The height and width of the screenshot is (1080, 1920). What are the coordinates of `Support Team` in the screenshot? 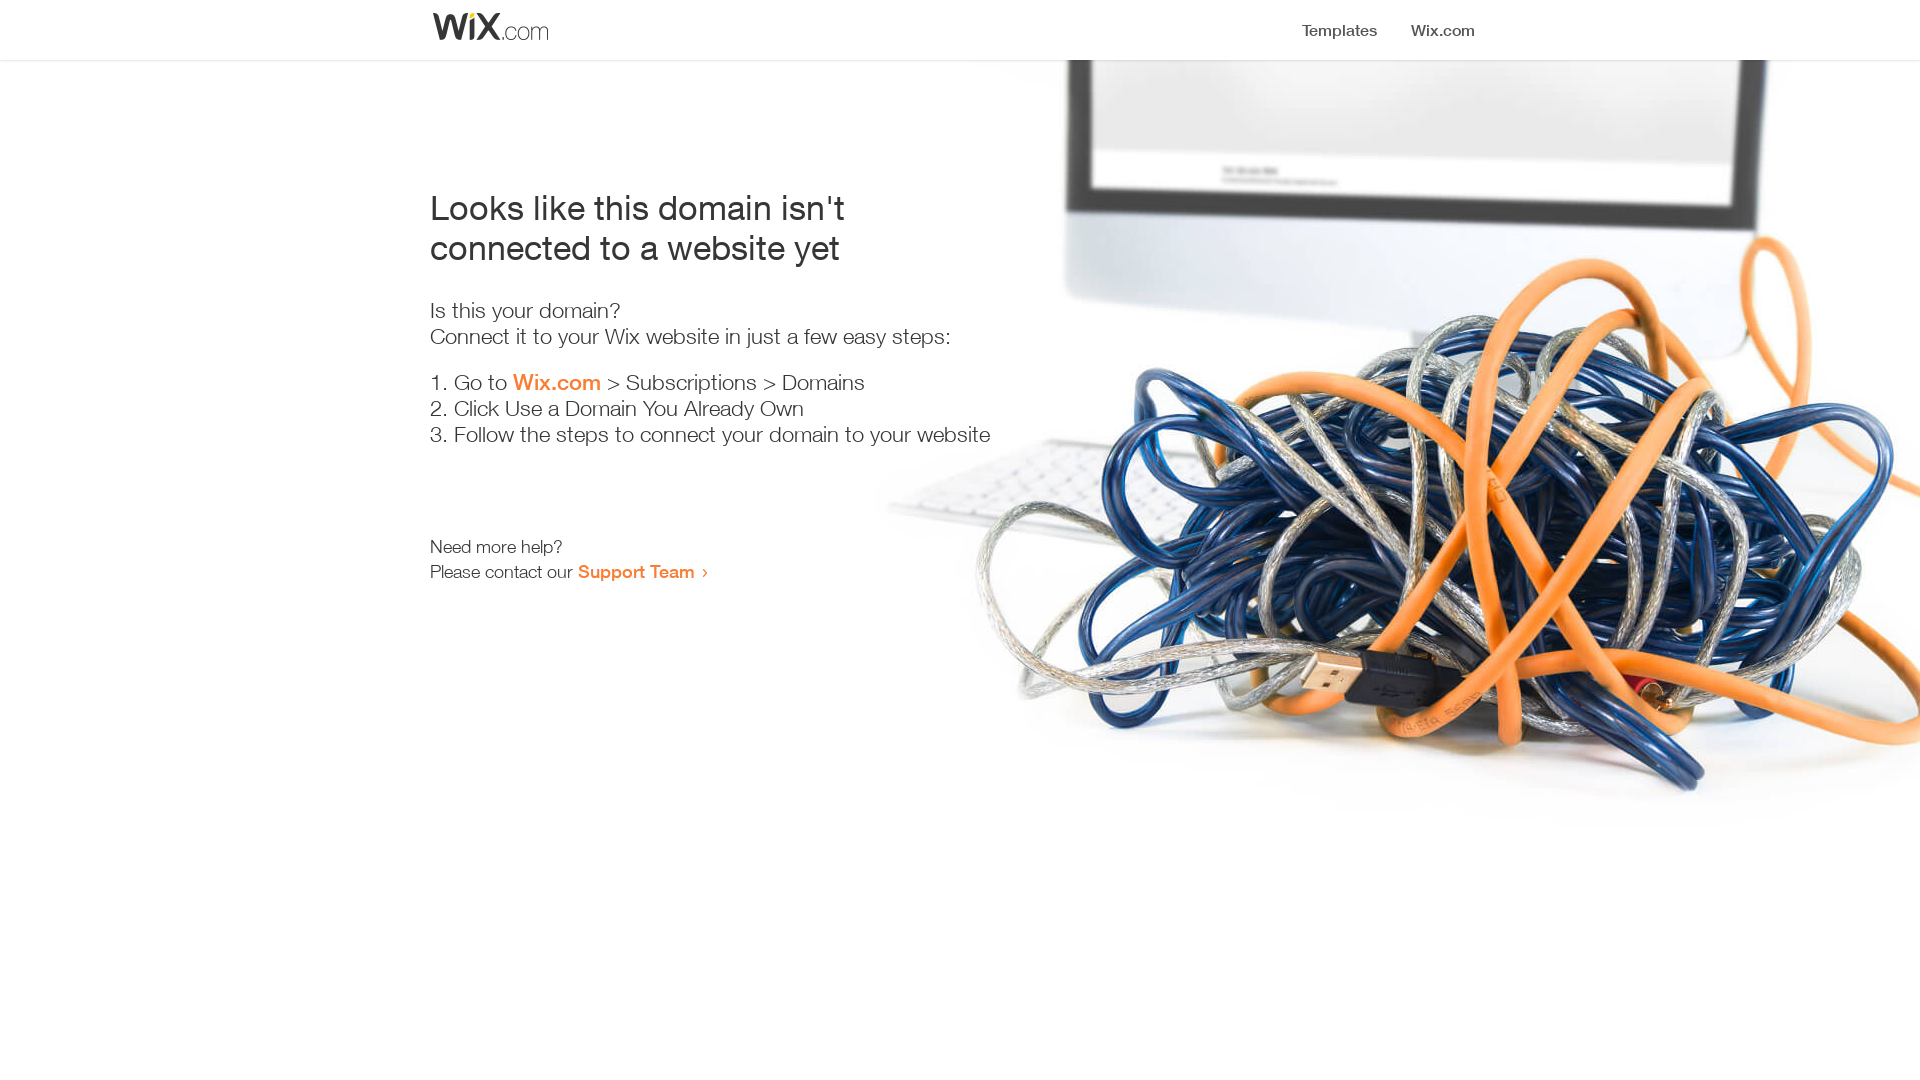 It's located at (636, 571).